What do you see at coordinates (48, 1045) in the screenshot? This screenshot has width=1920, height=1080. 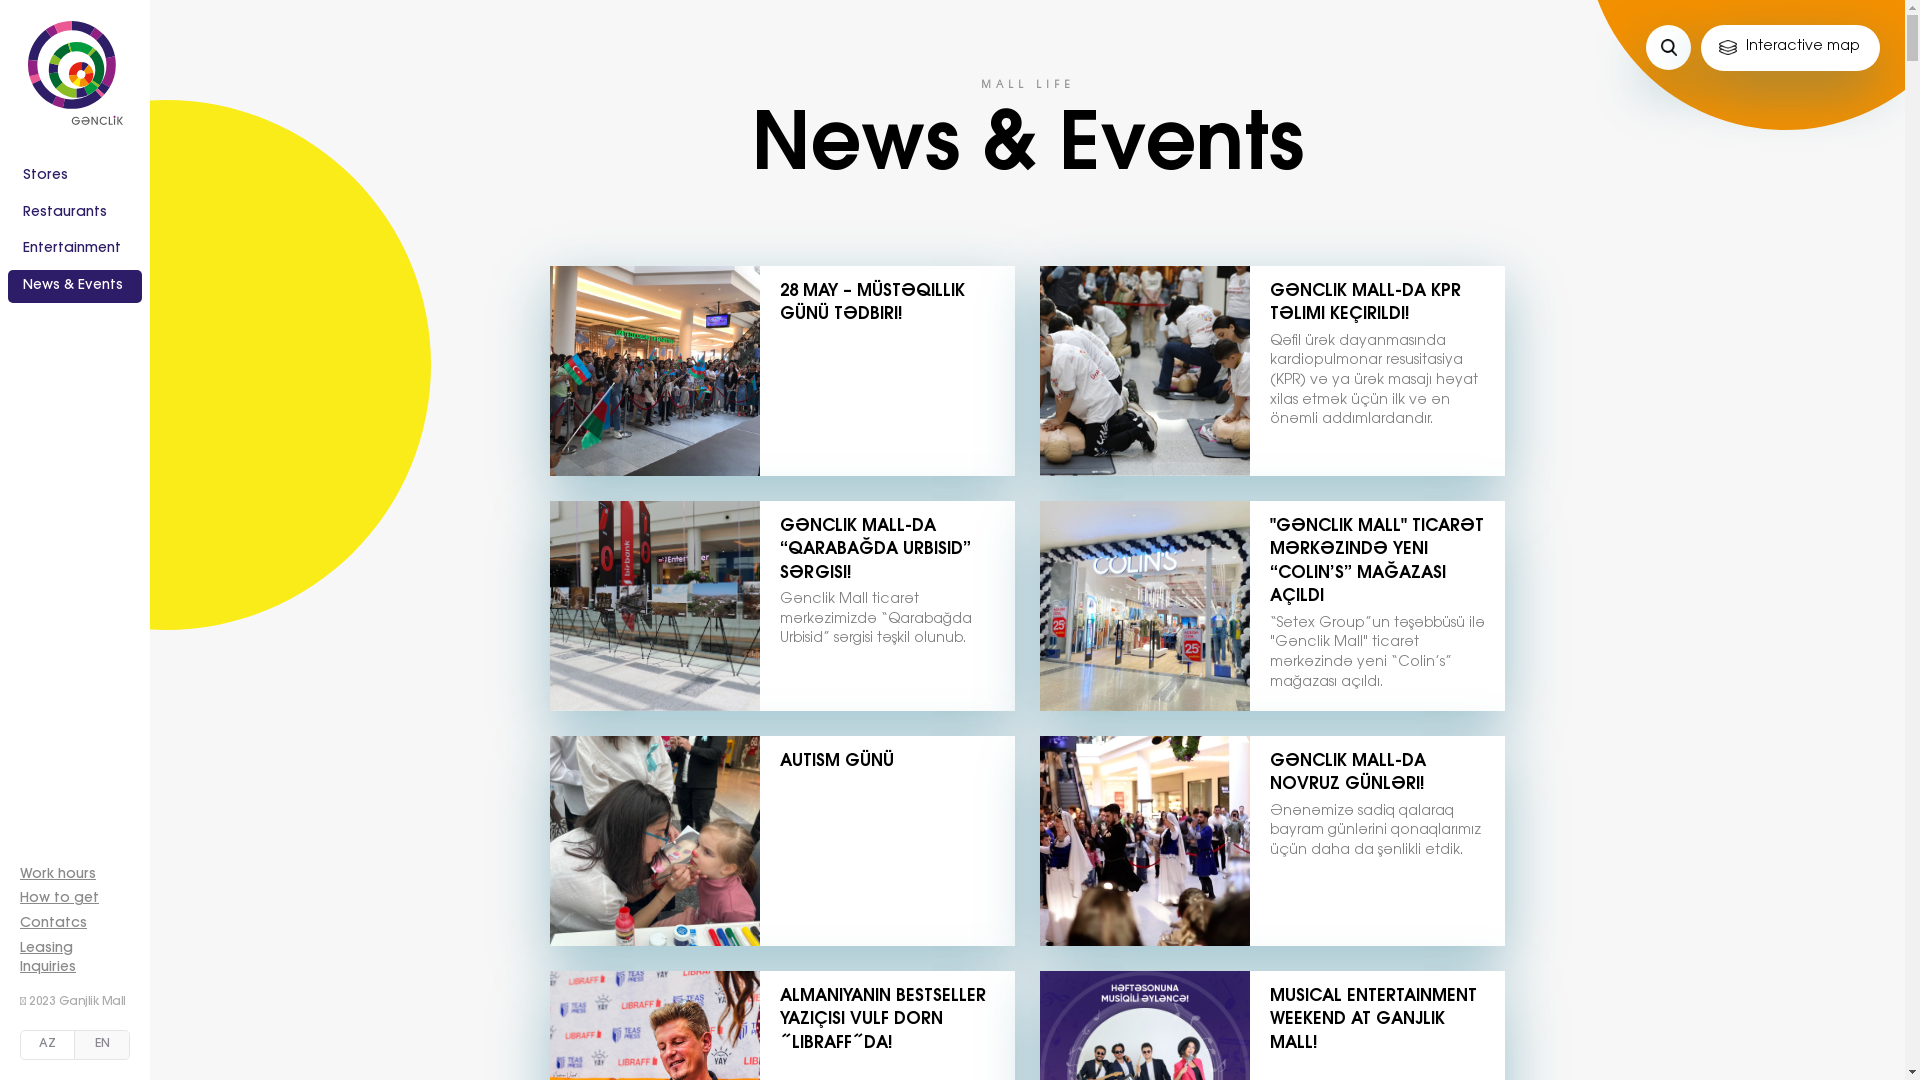 I see `AZ` at bounding box center [48, 1045].